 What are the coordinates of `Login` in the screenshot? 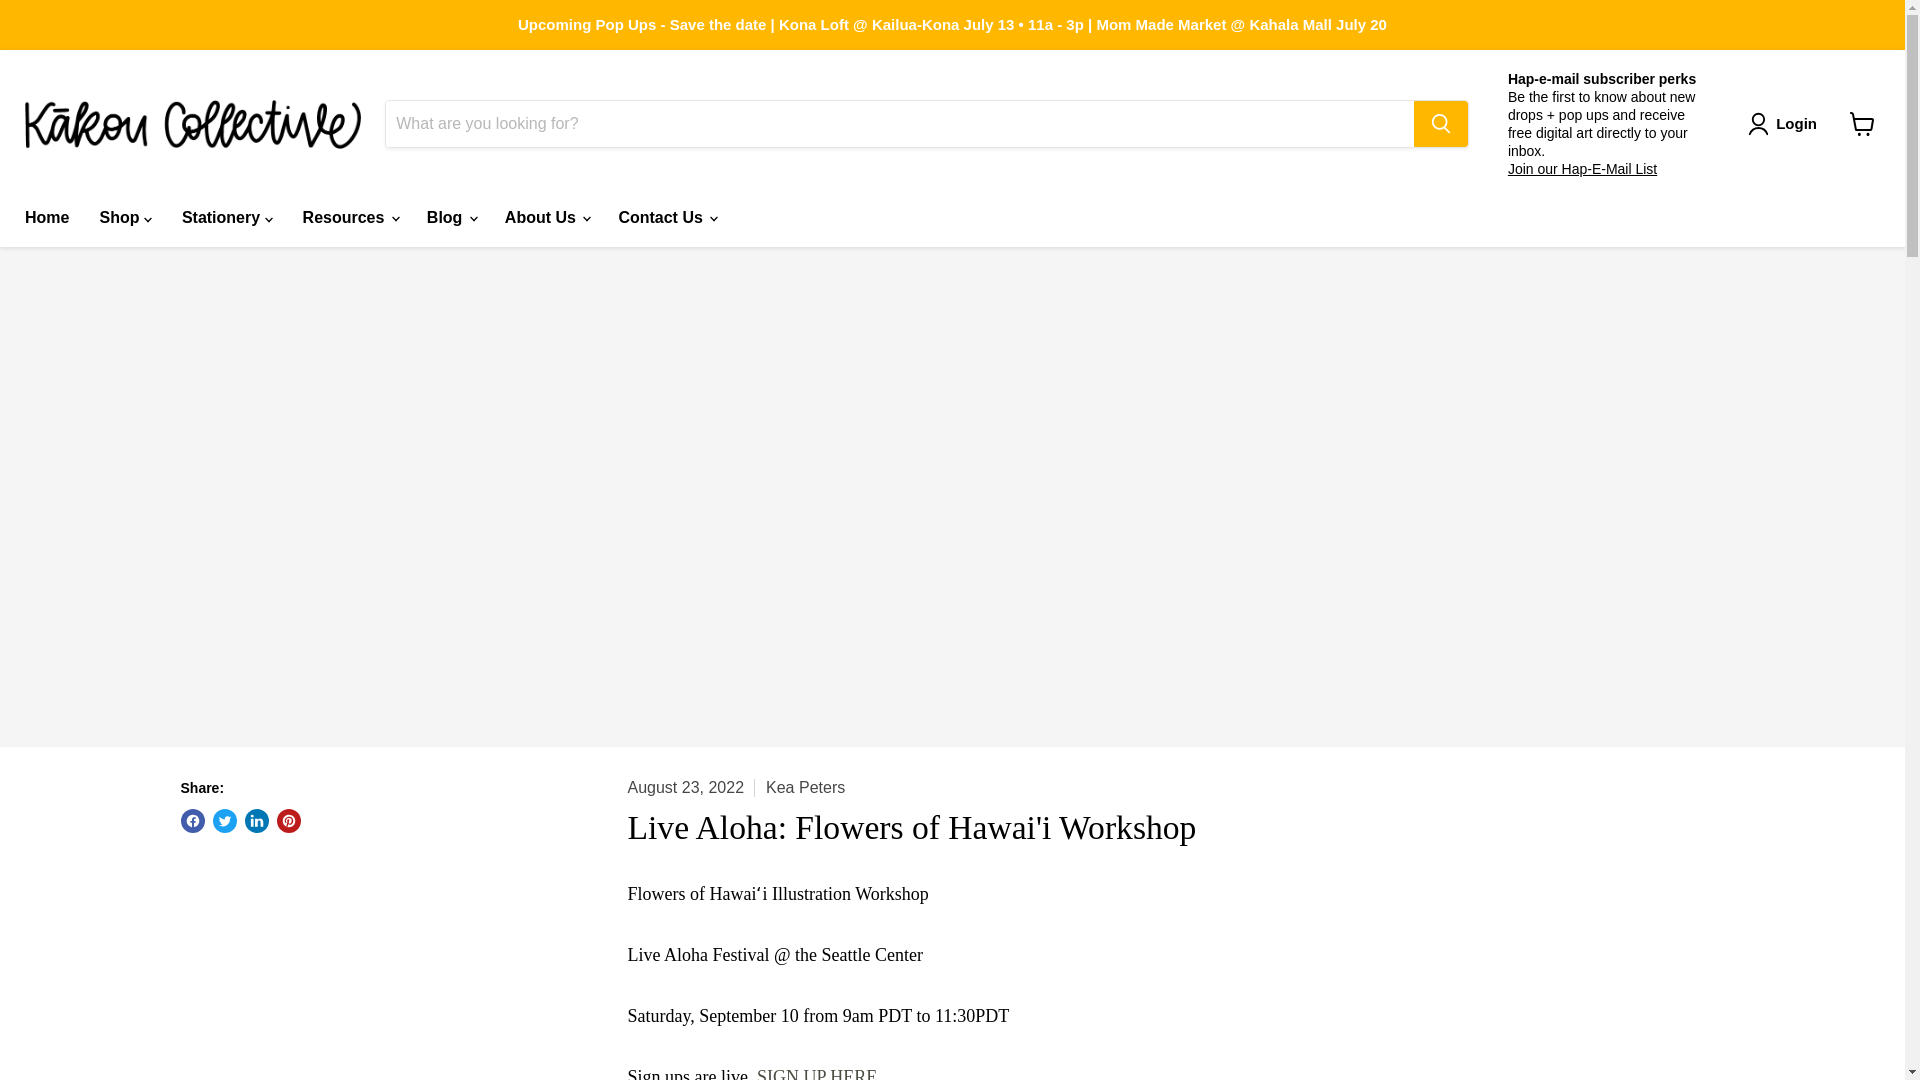 It's located at (1786, 124).